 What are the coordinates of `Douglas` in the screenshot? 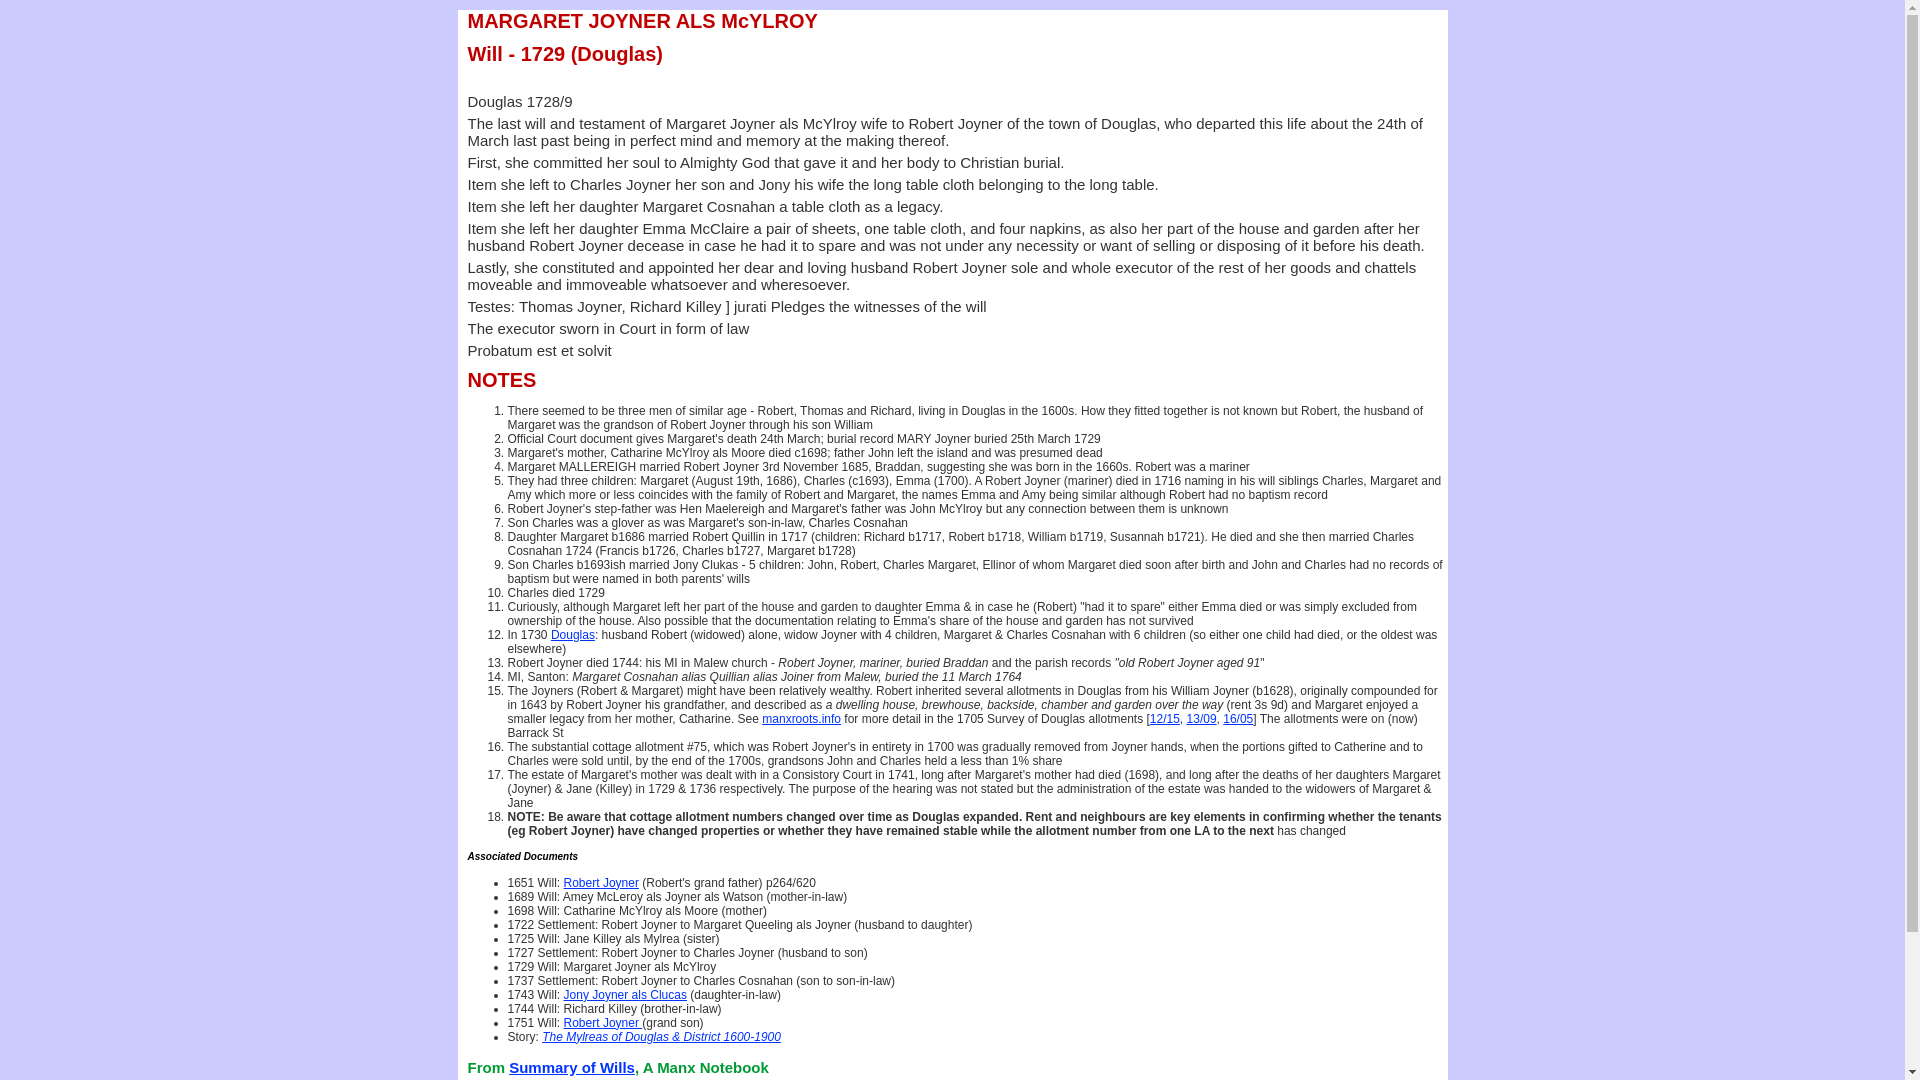 It's located at (573, 635).